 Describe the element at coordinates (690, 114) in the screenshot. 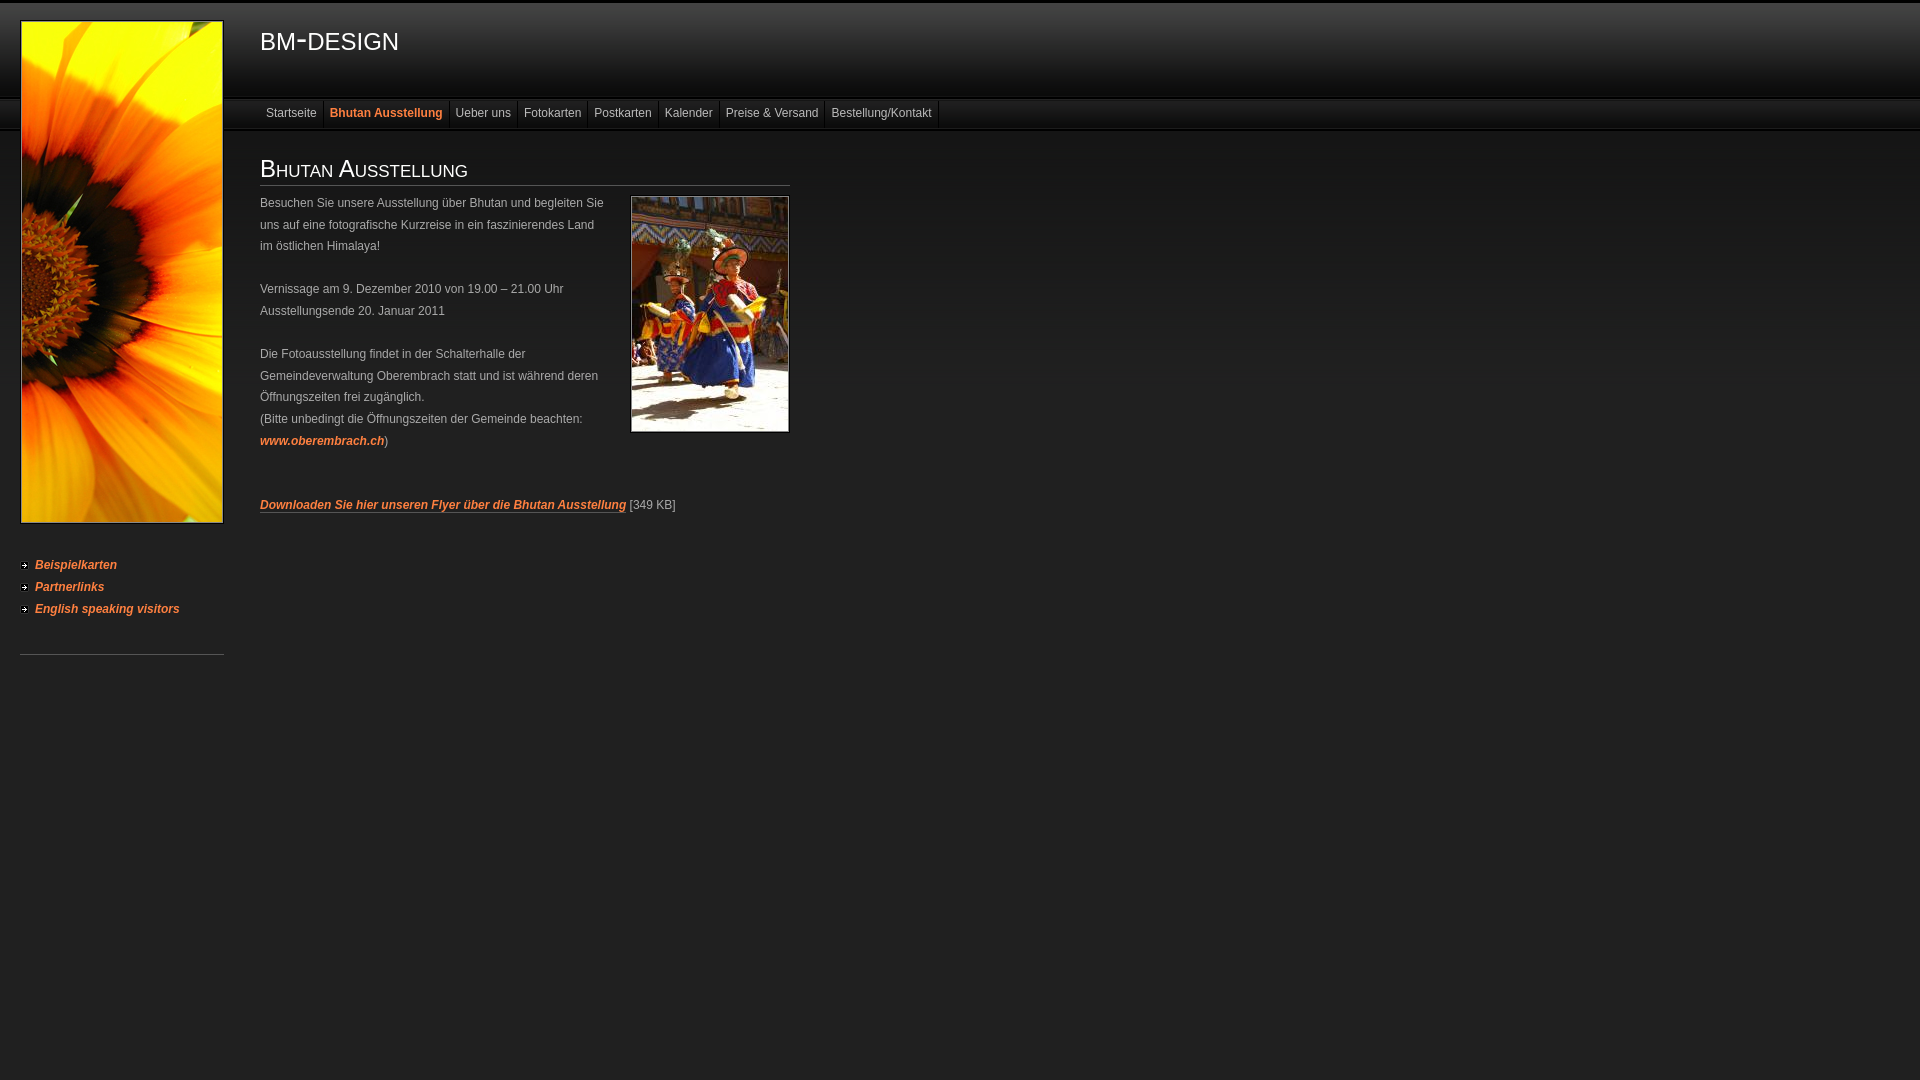

I see `Kalender` at that location.